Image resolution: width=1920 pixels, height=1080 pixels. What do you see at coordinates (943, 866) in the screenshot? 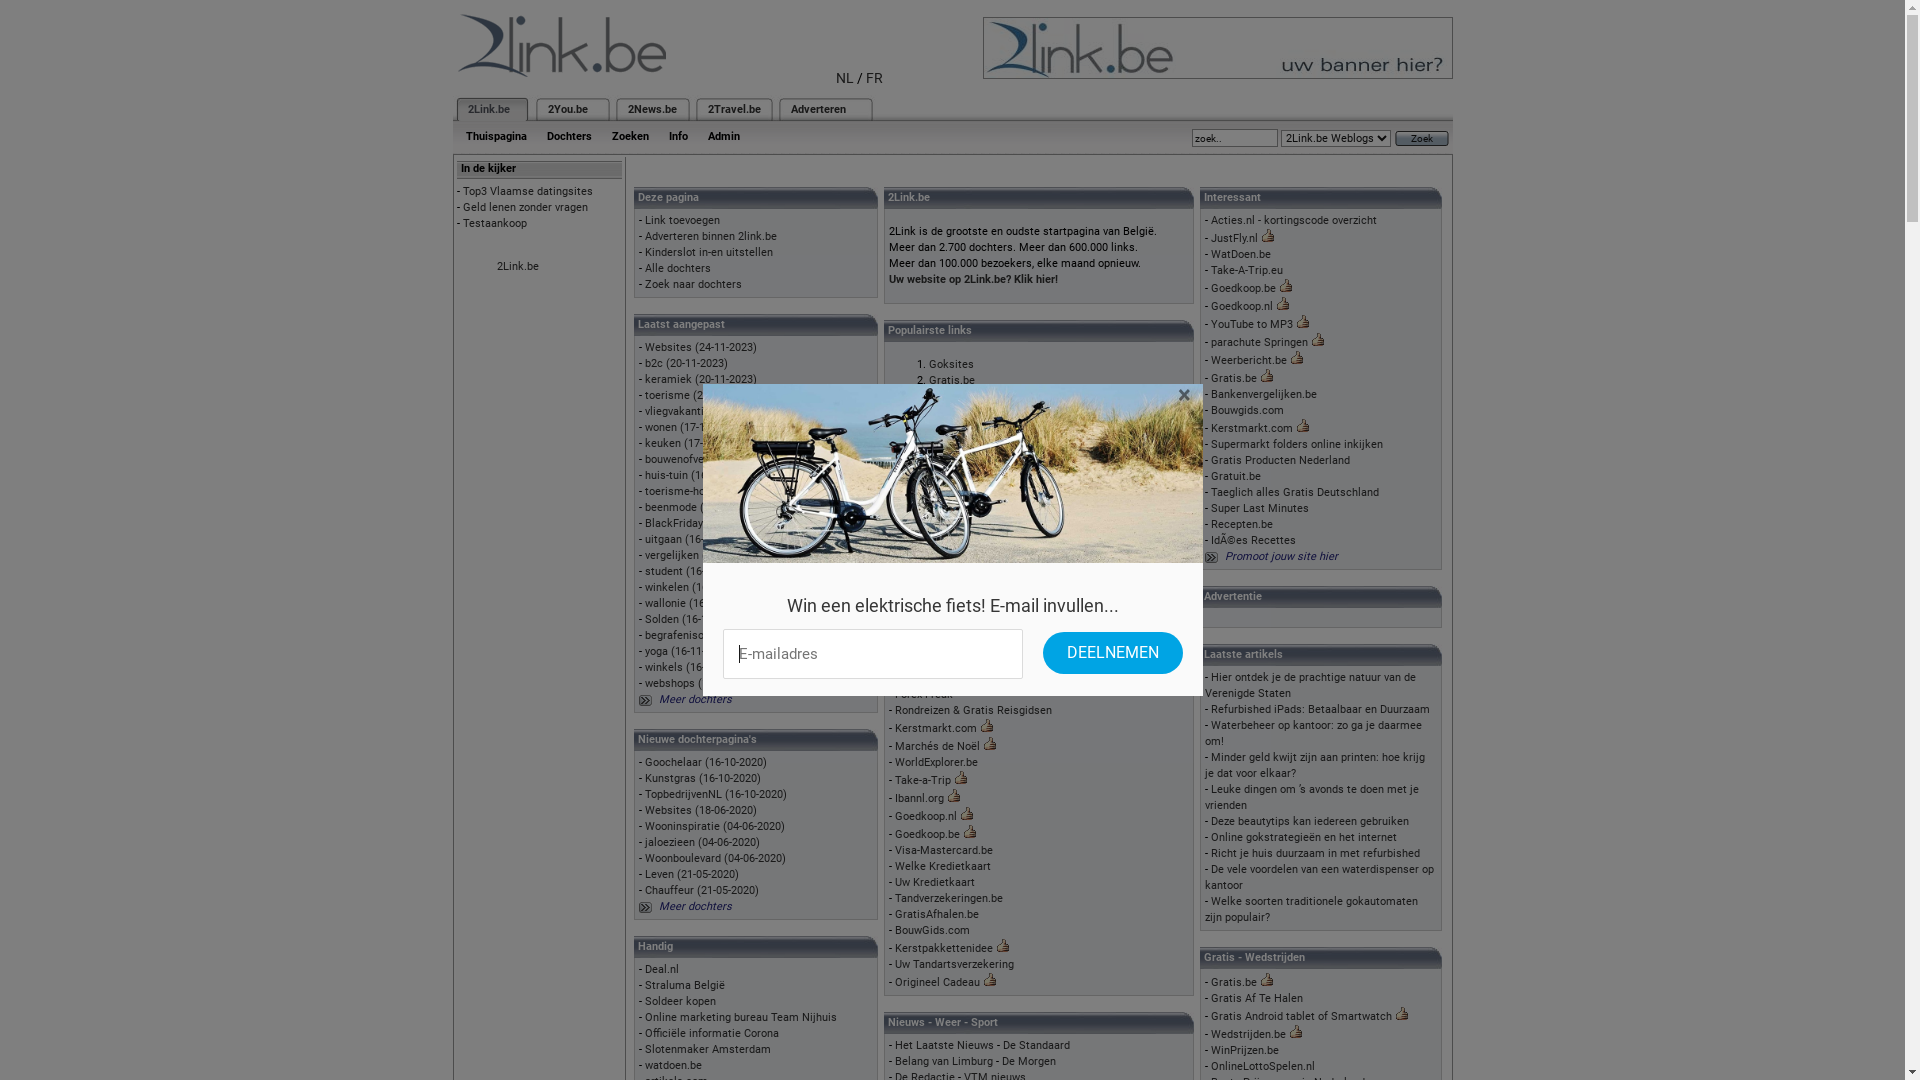
I see `Welke Kredietkaart` at bounding box center [943, 866].